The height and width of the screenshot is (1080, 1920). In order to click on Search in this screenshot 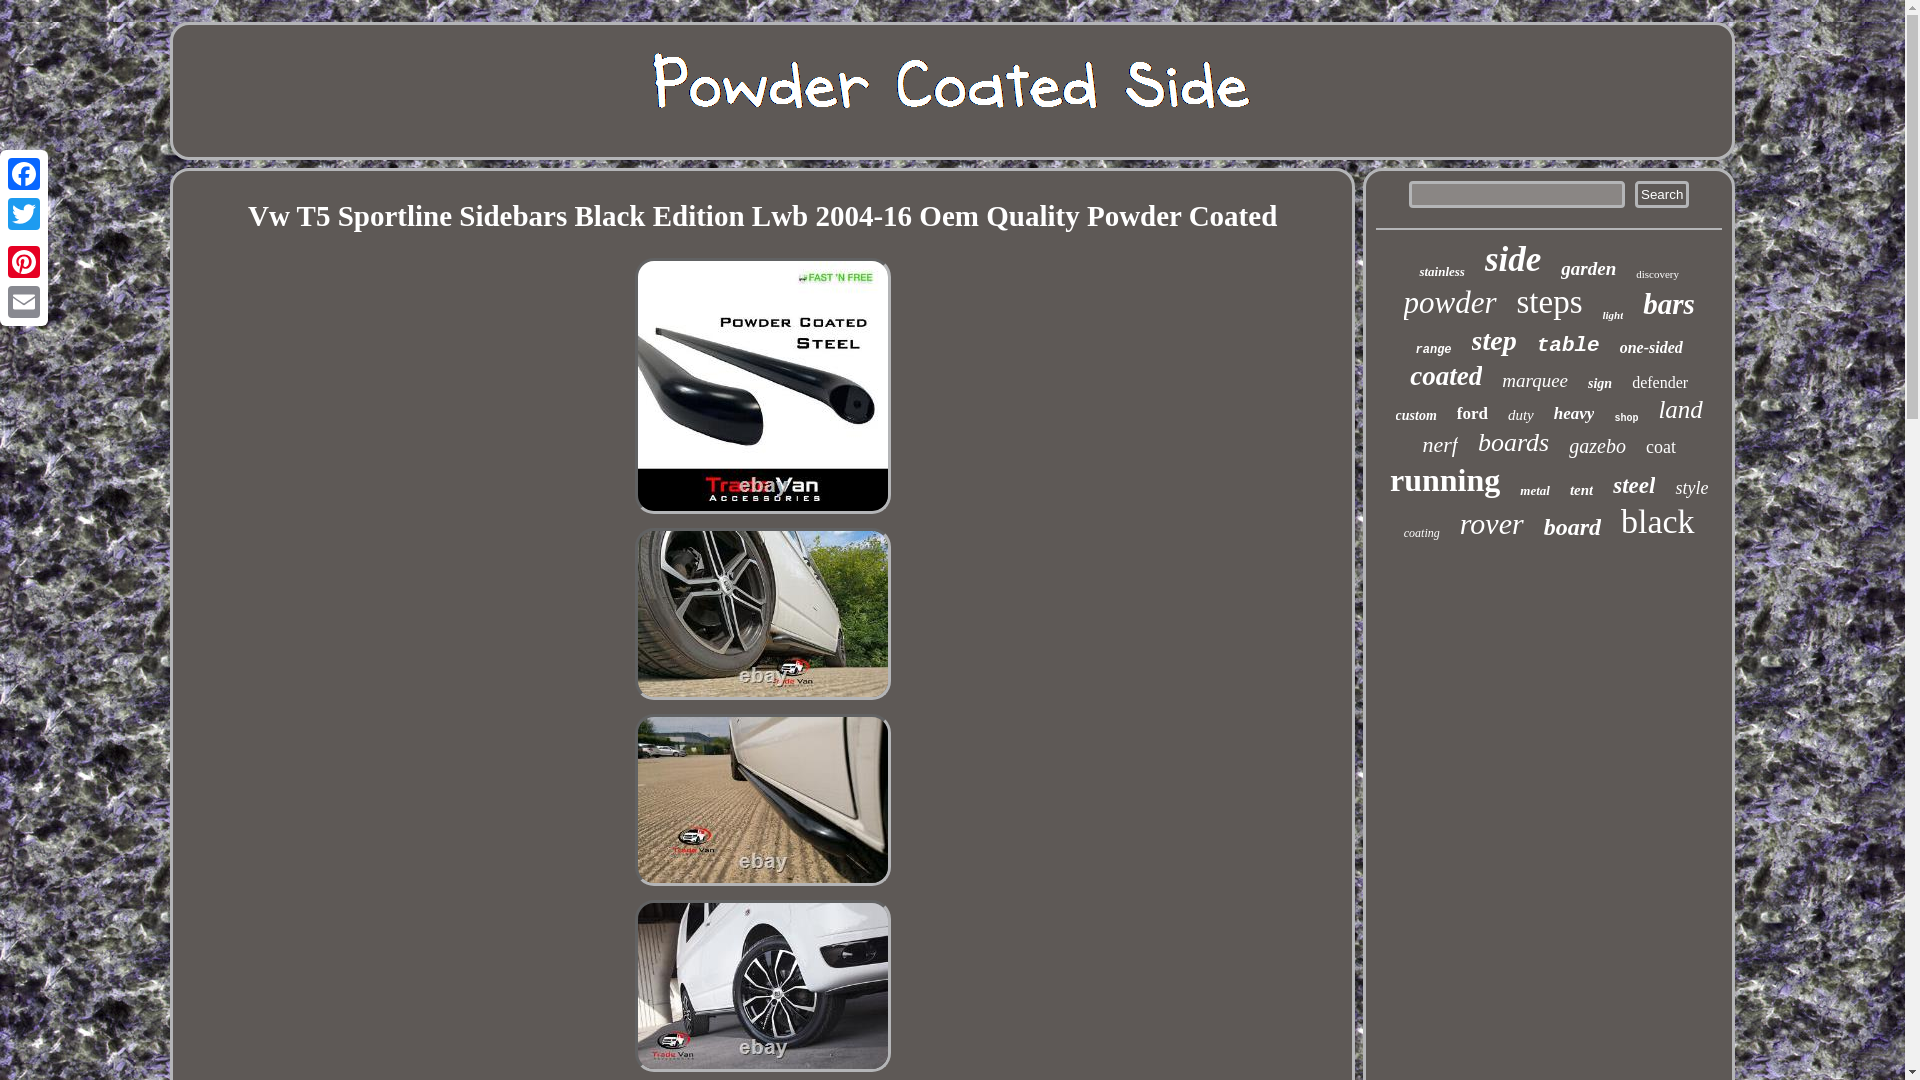, I will do `click(1662, 194)`.